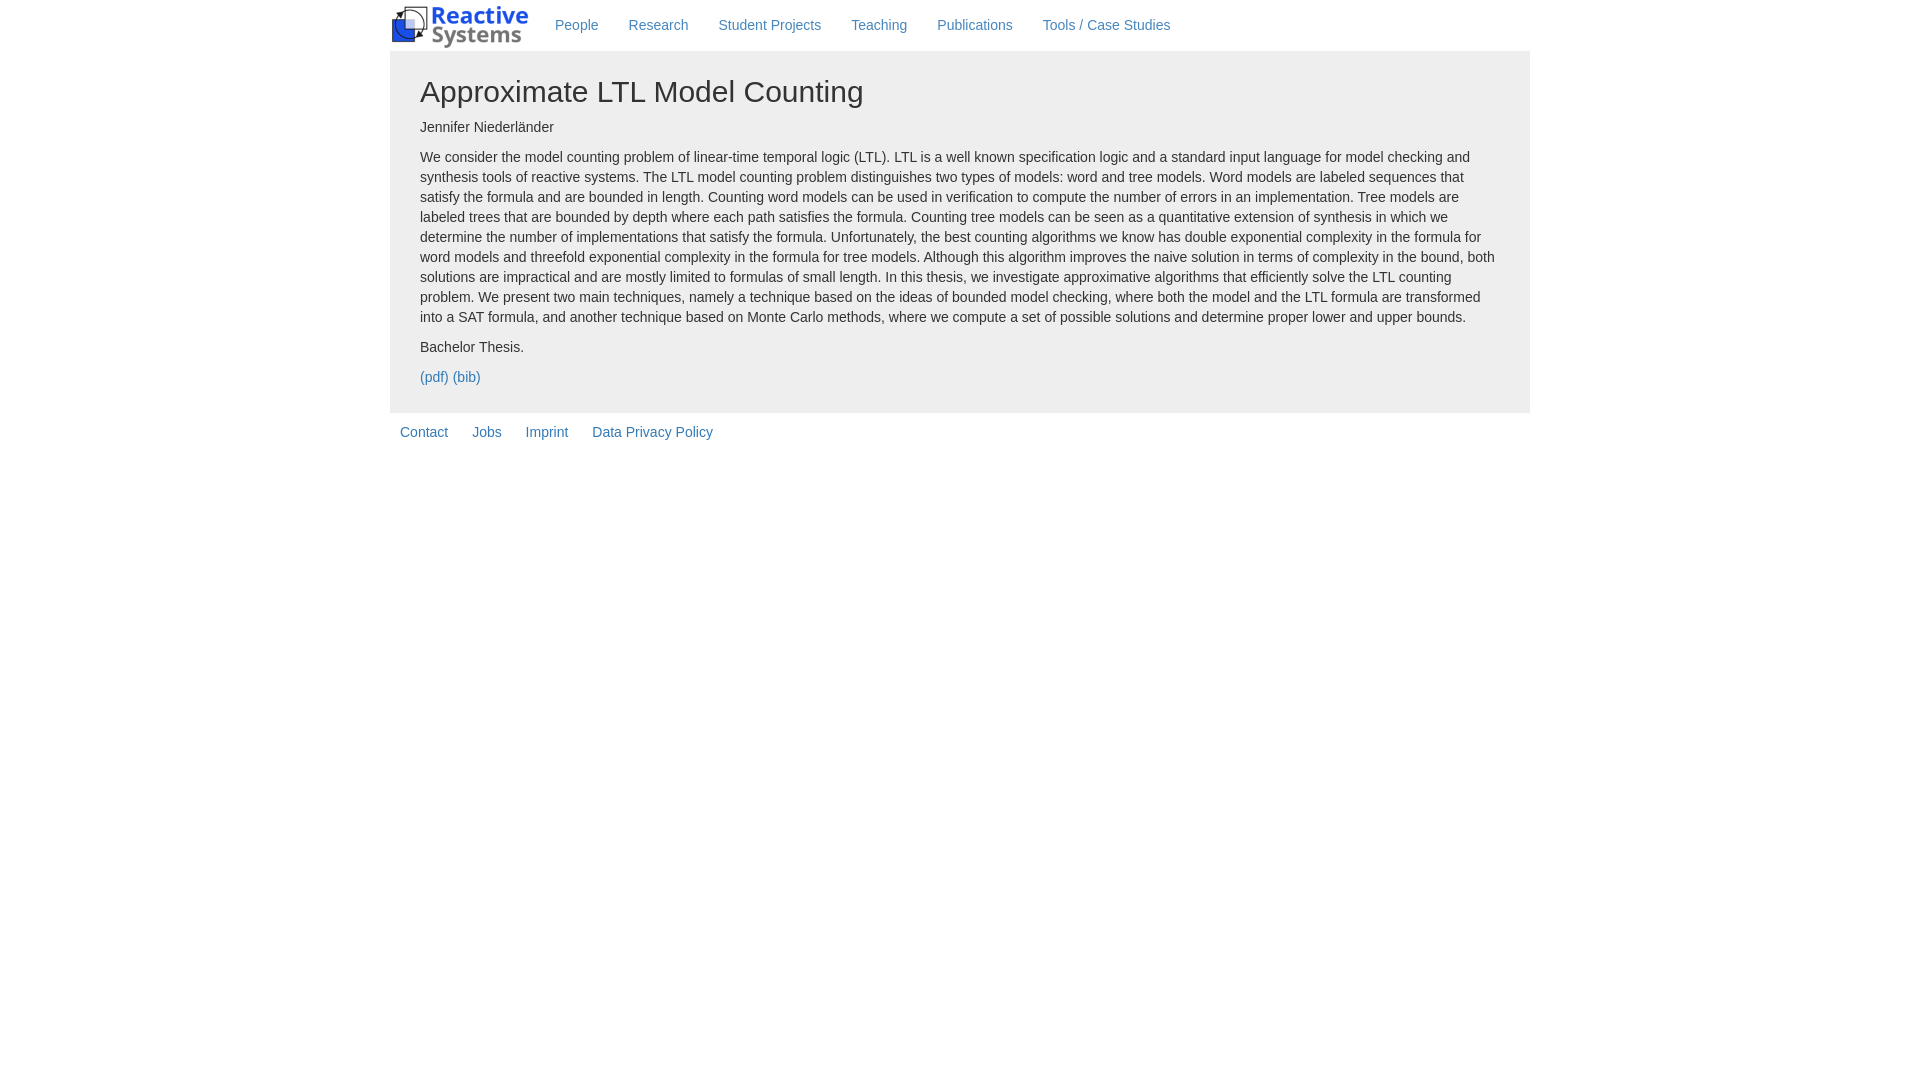 This screenshot has width=1920, height=1080. I want to click on Teaching, so click(878, 24).